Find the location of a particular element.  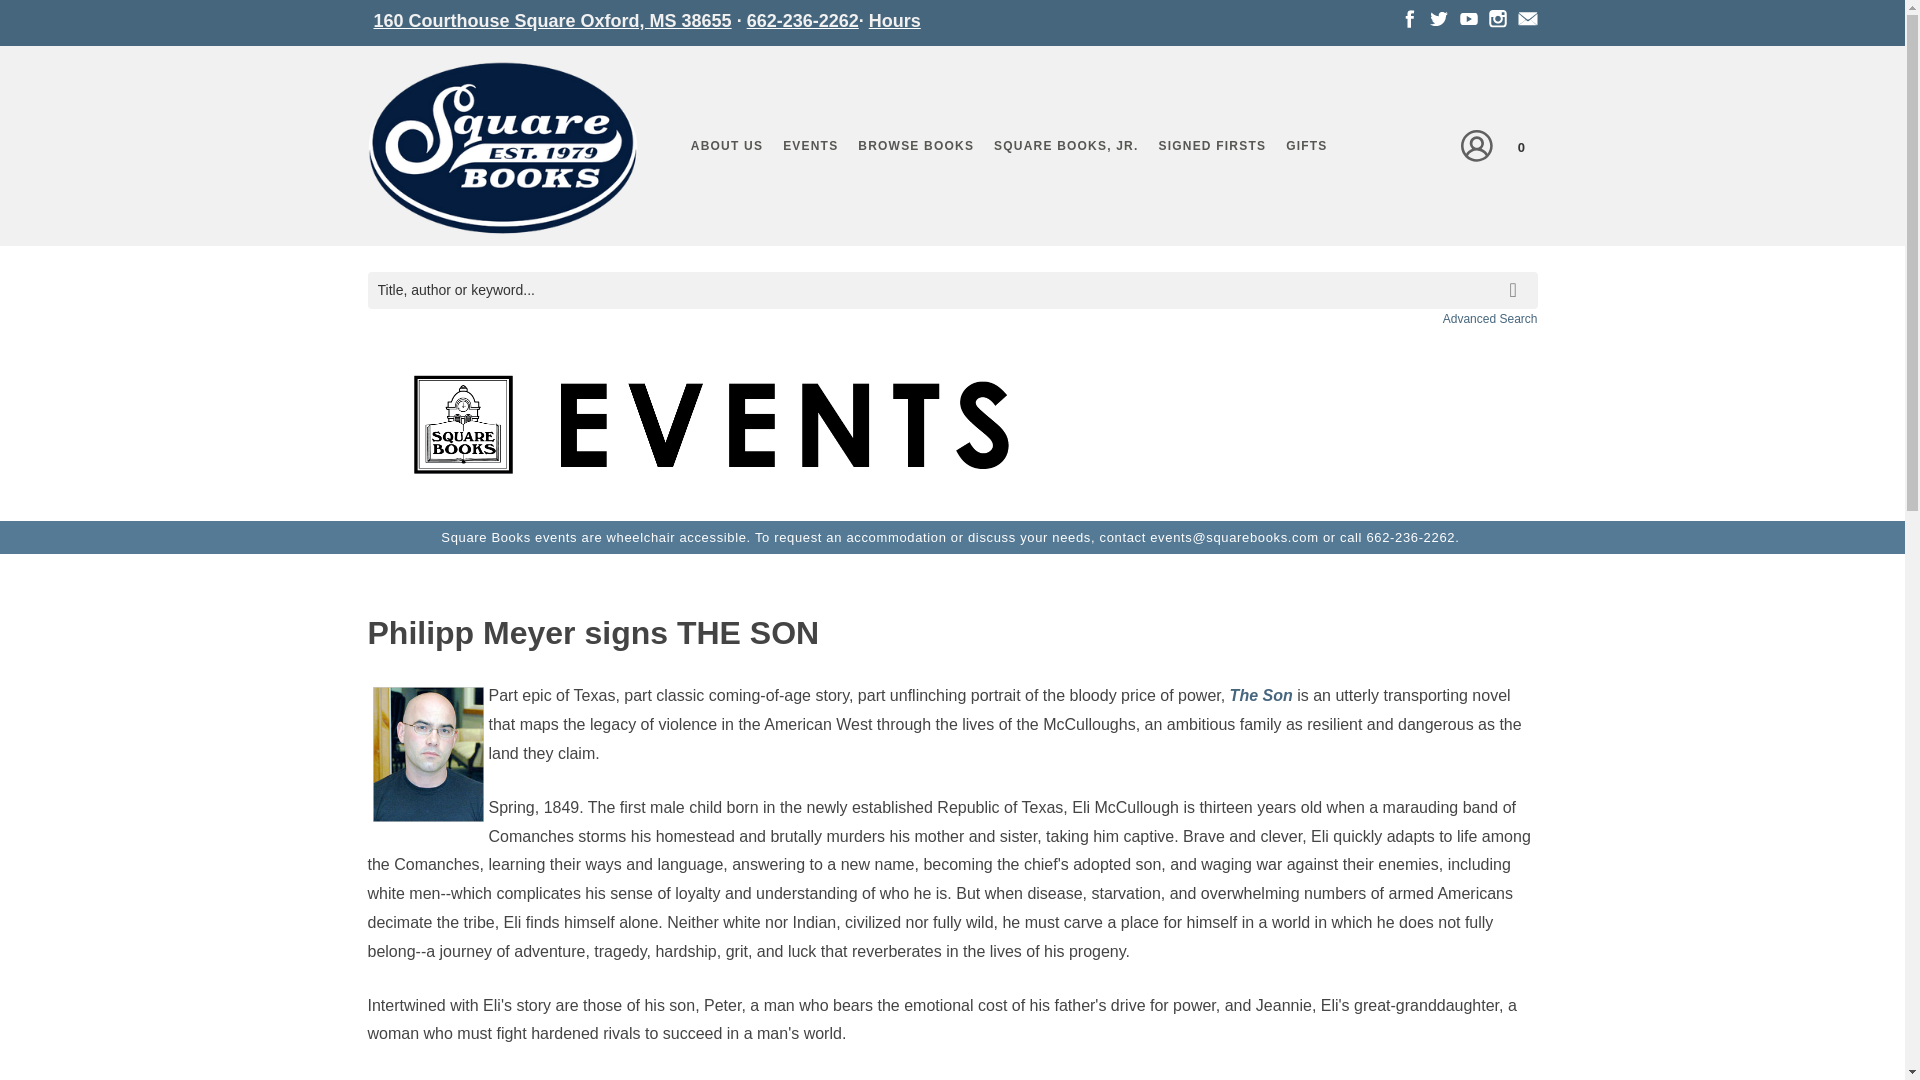

Advanced Search is located at coordinates (1490, 319).